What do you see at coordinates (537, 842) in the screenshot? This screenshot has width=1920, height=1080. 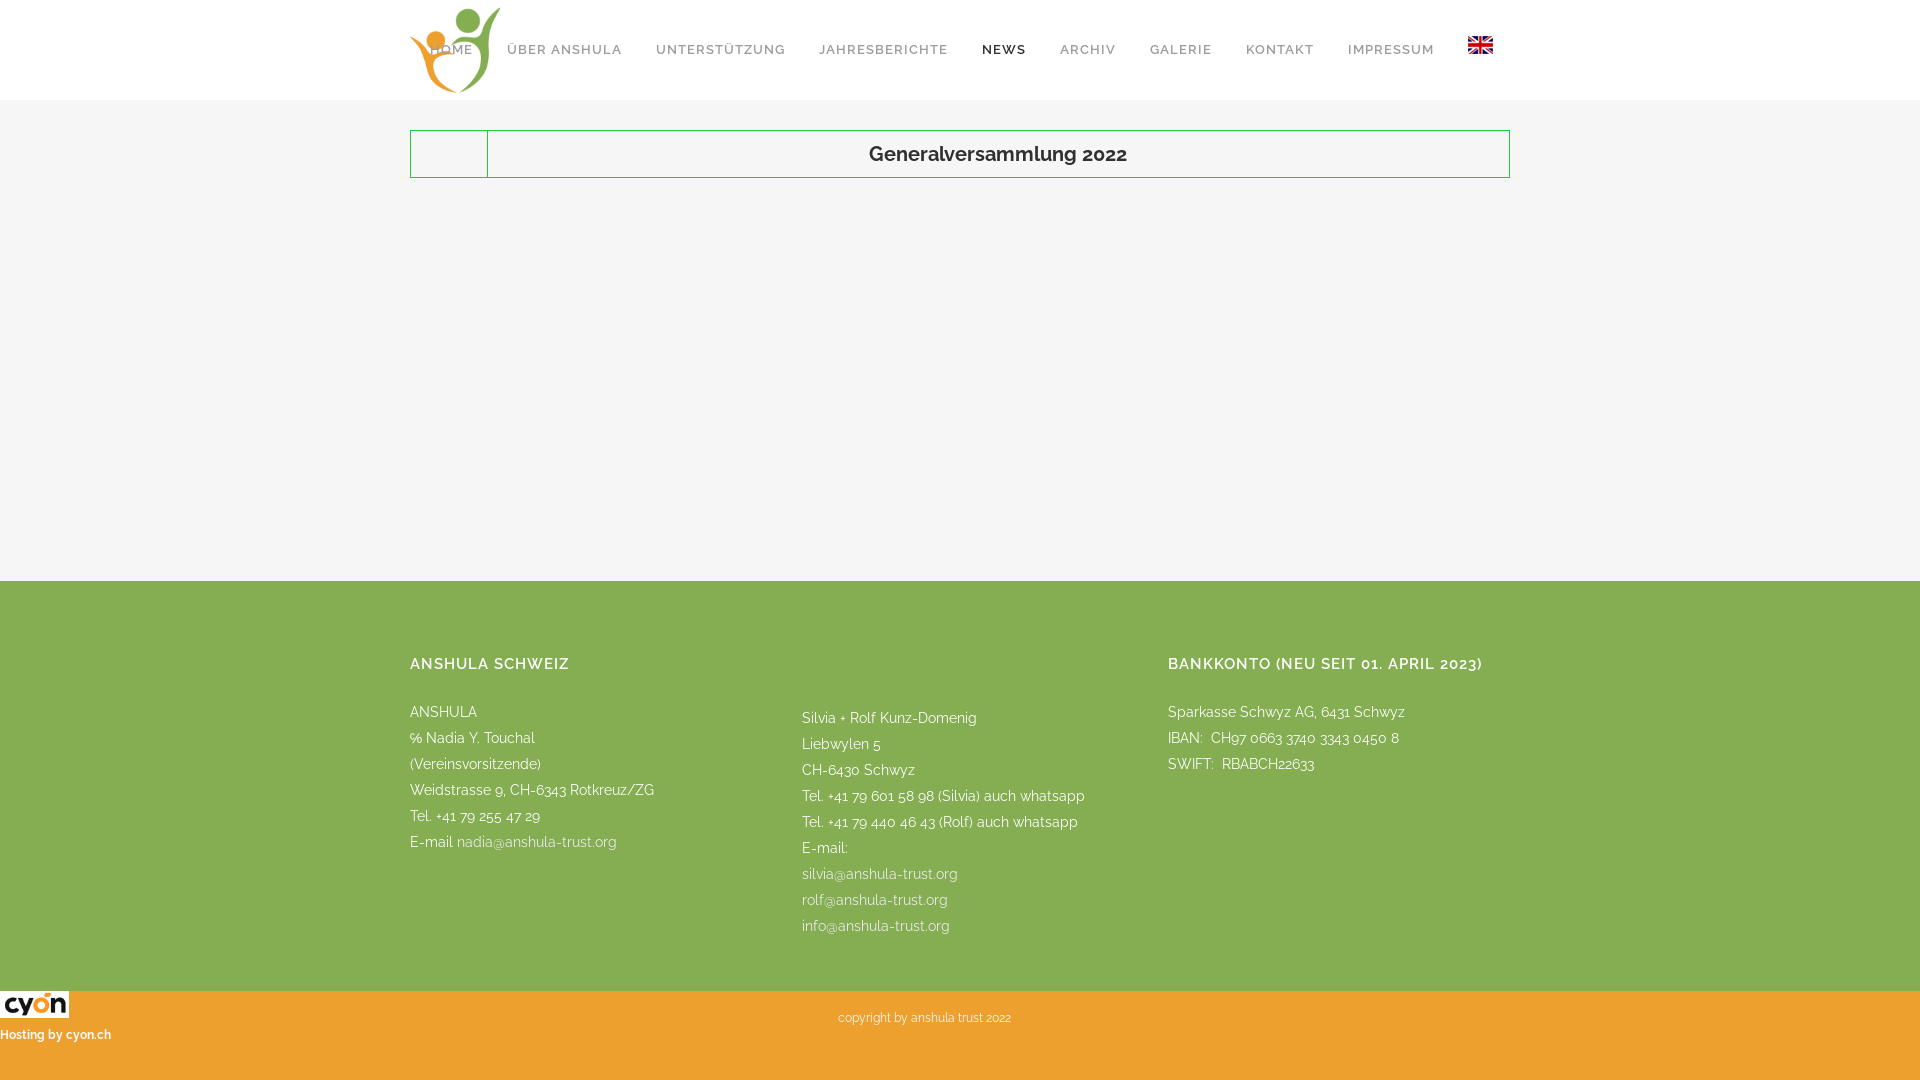 I see `nadia@anshula-trust.org` at bounding box center [537, 842].